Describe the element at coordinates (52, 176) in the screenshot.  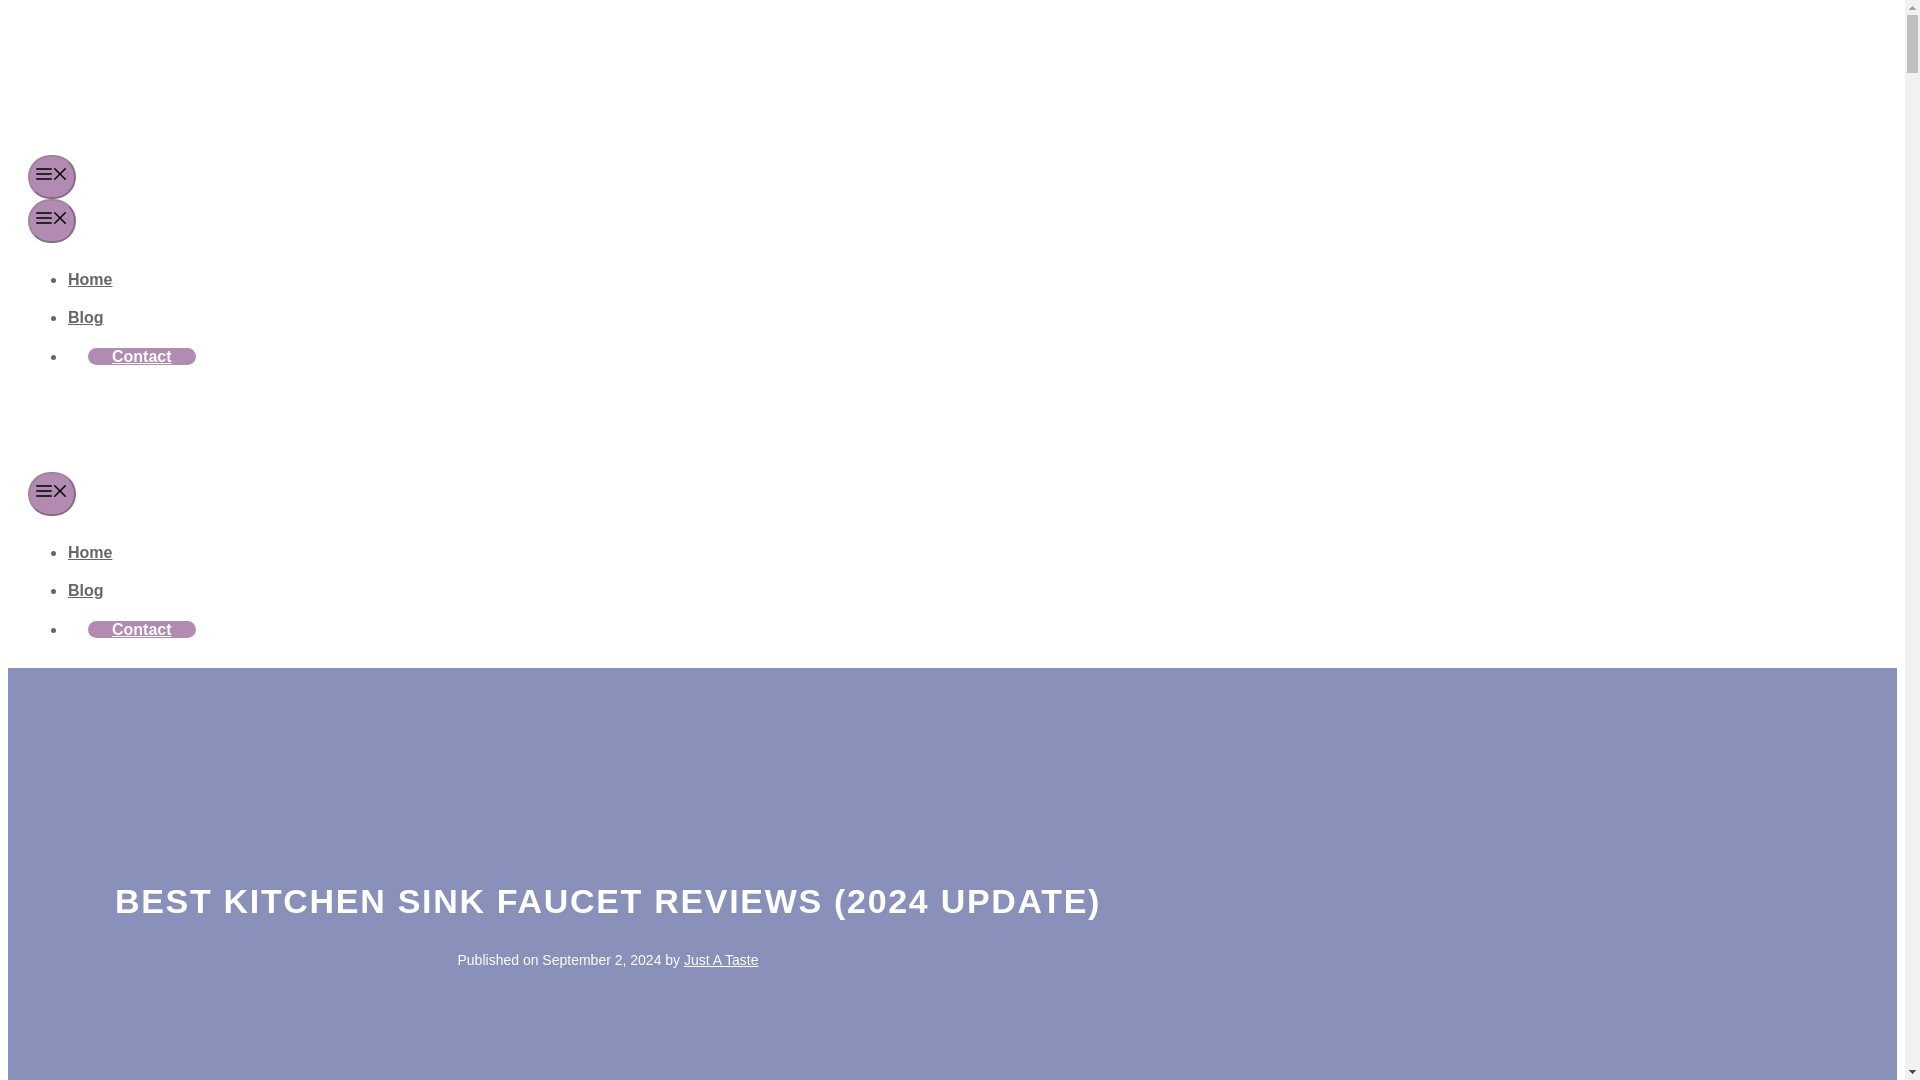
I see `Menu` at that location.